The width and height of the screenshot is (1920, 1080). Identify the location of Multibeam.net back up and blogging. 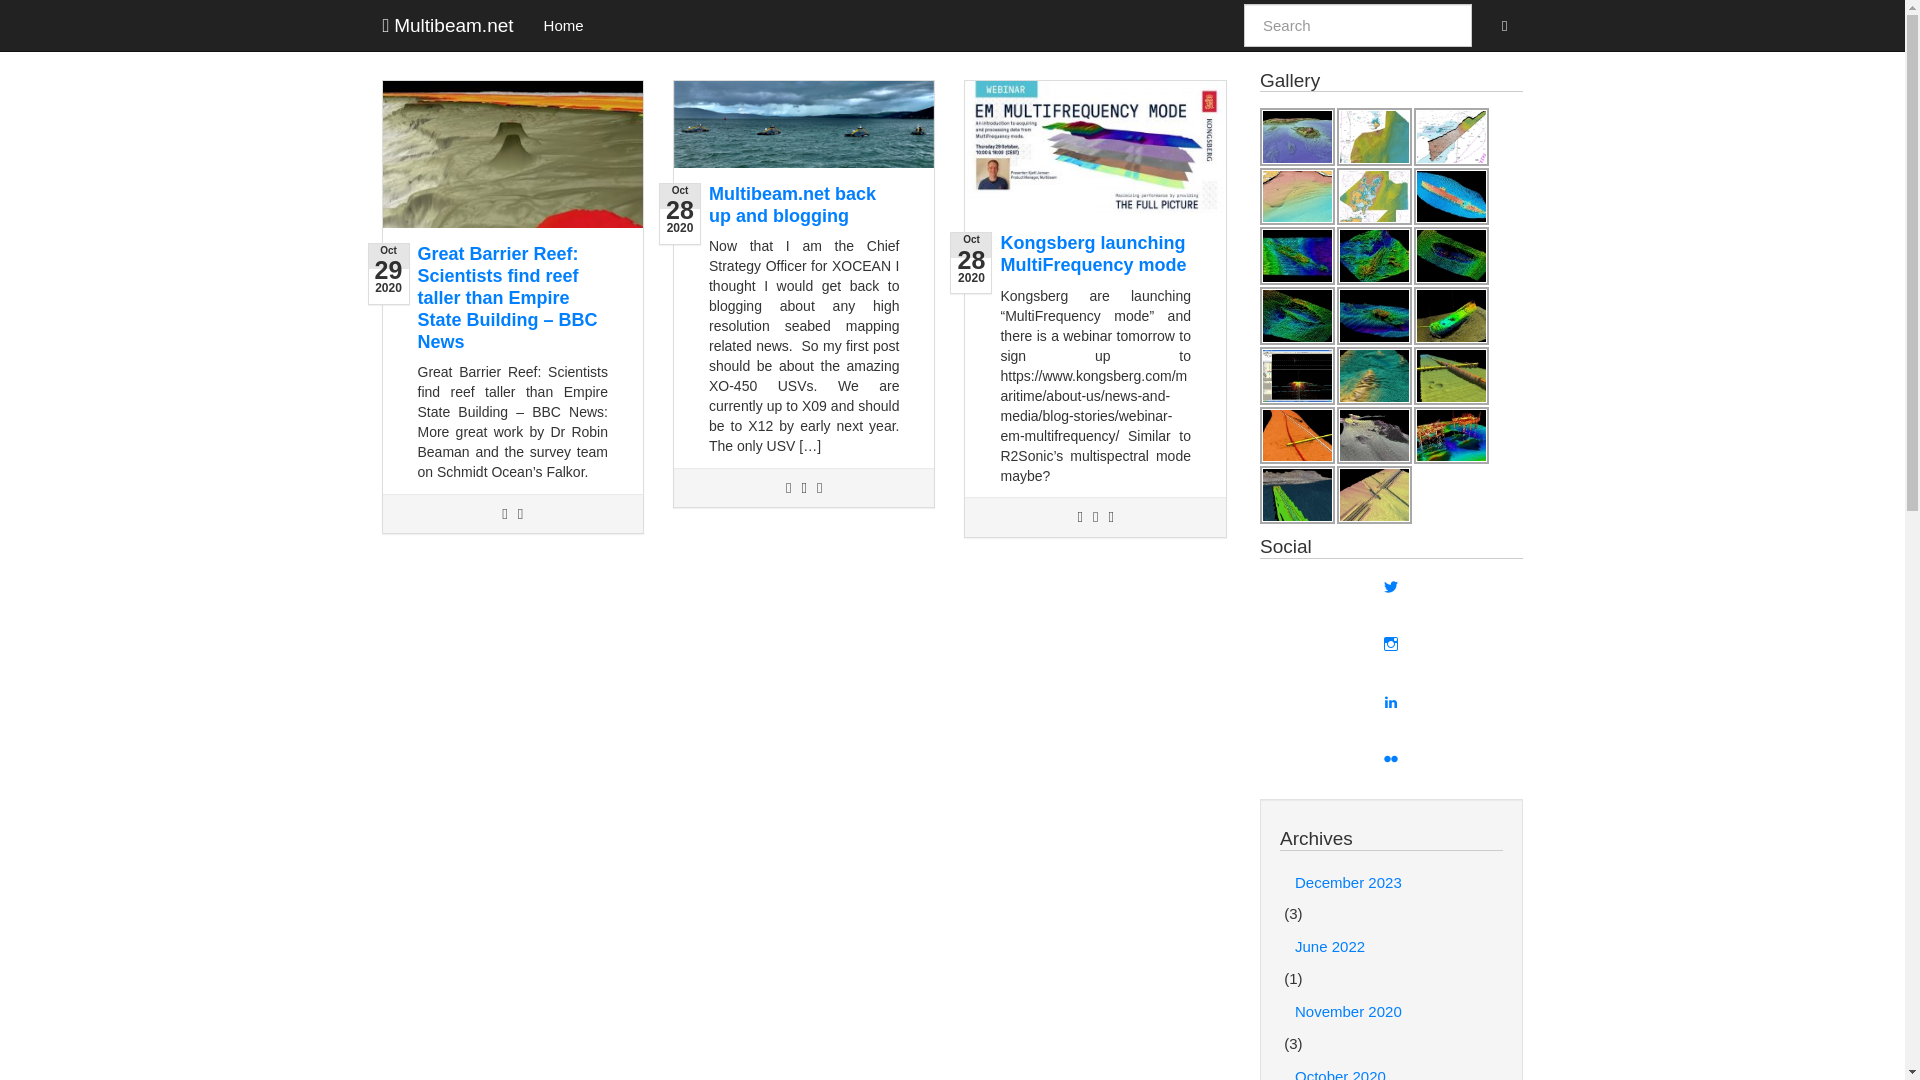
(792, 204).